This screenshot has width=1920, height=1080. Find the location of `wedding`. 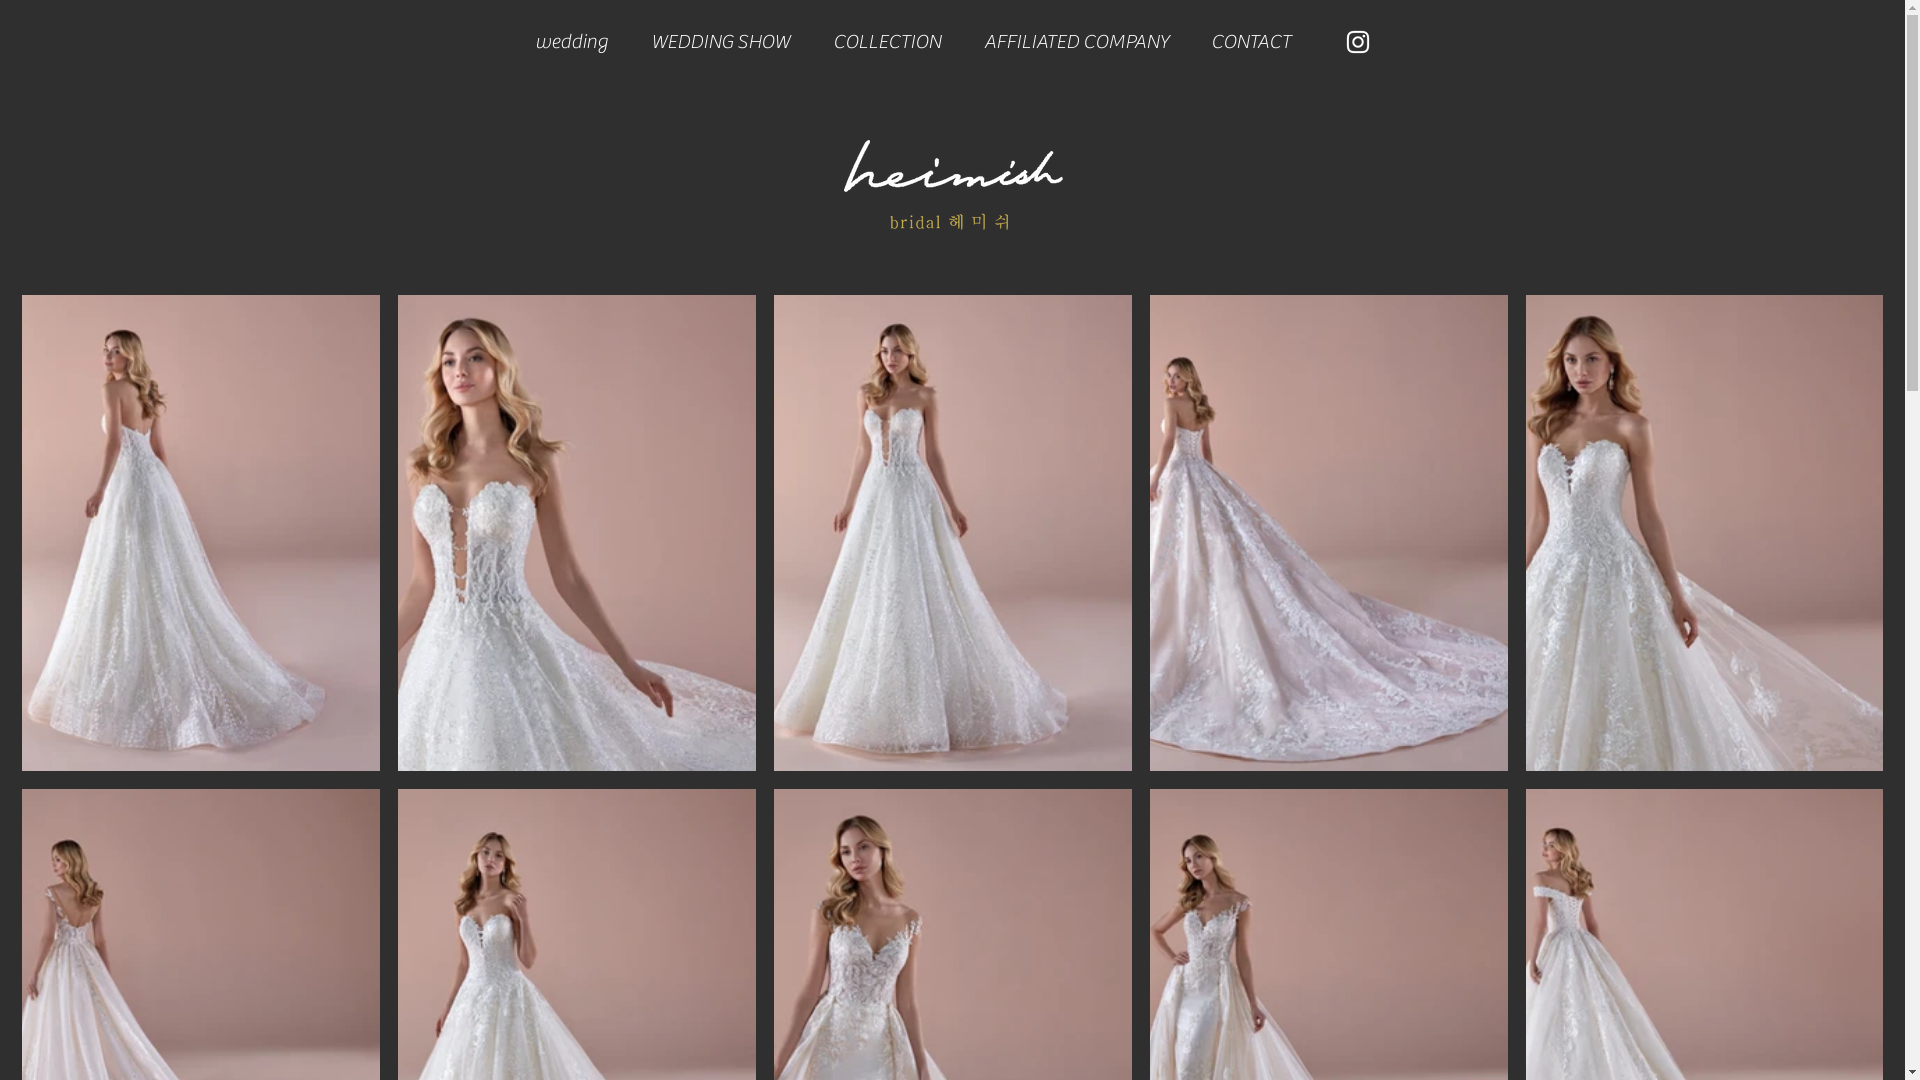

wedding is located at coordinates (572, 42).